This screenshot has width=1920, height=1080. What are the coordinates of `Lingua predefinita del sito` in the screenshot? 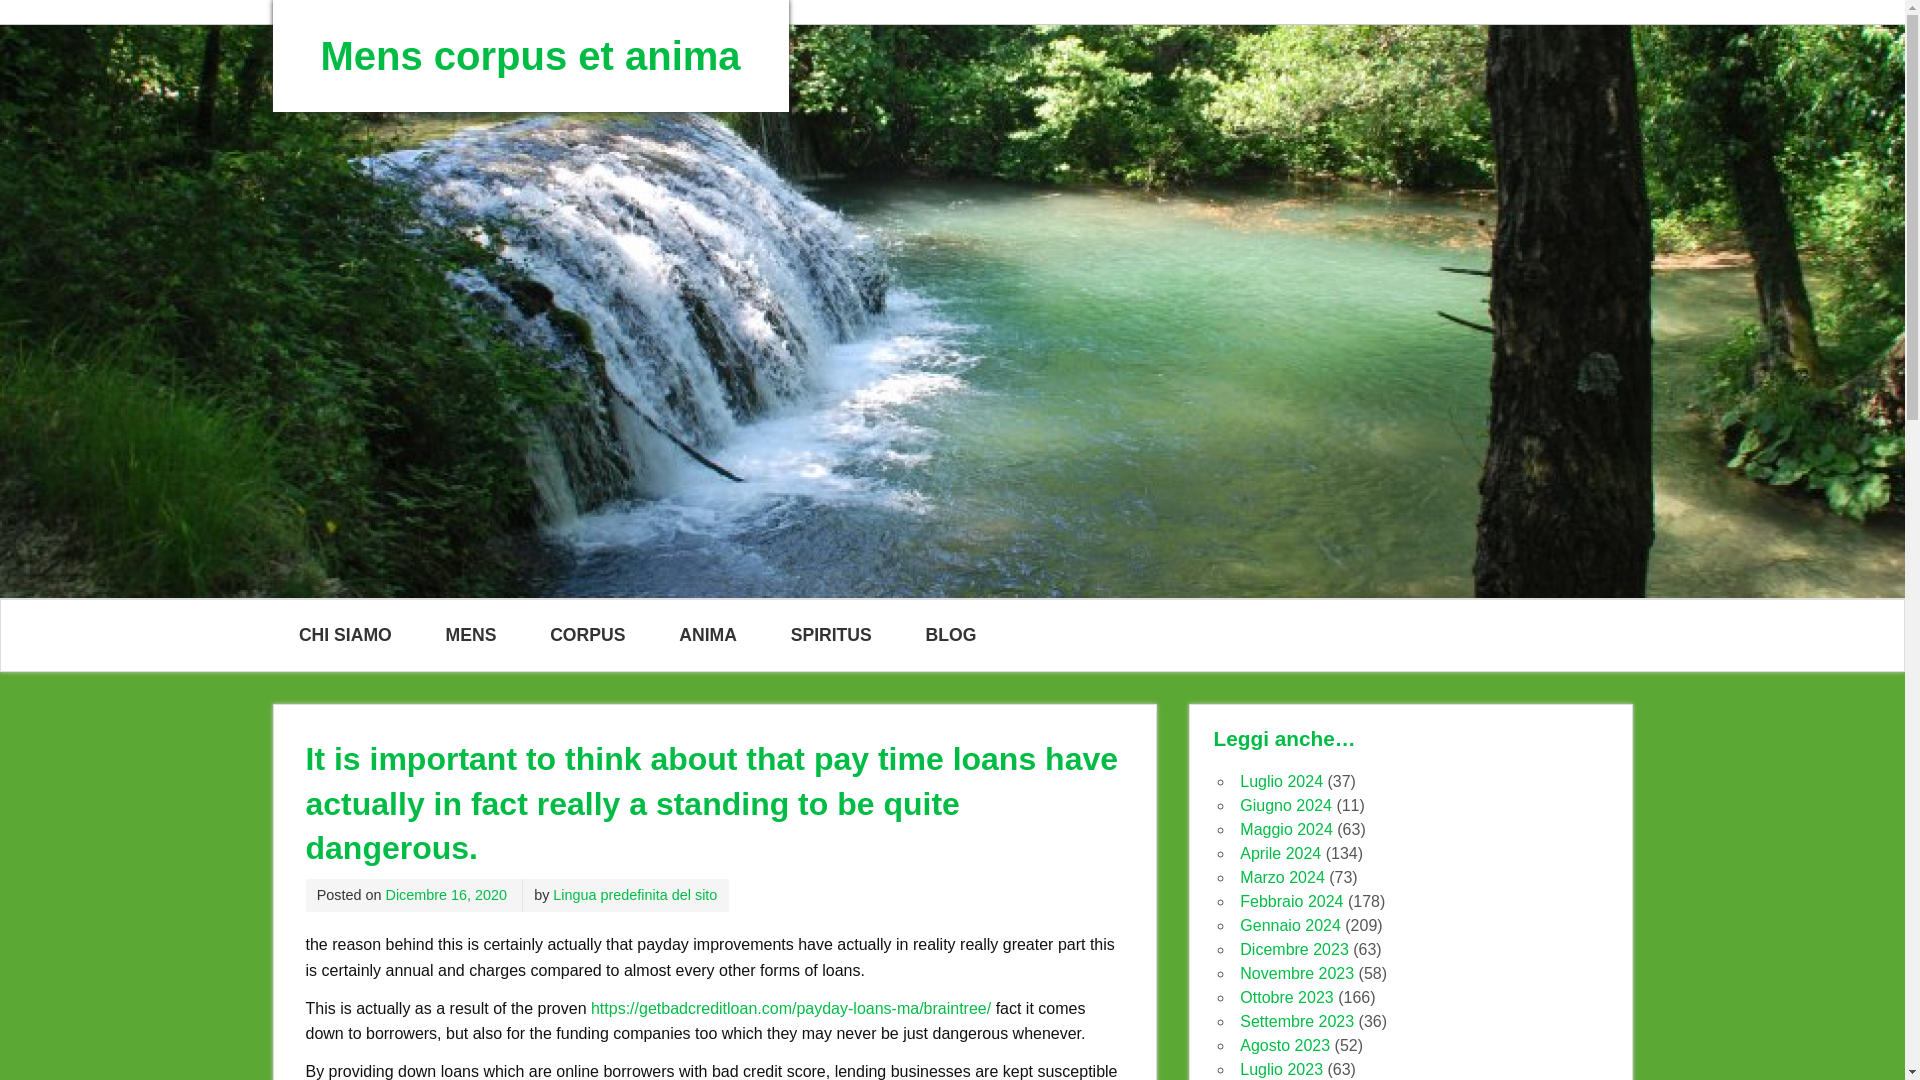 It's located at (634, 894).